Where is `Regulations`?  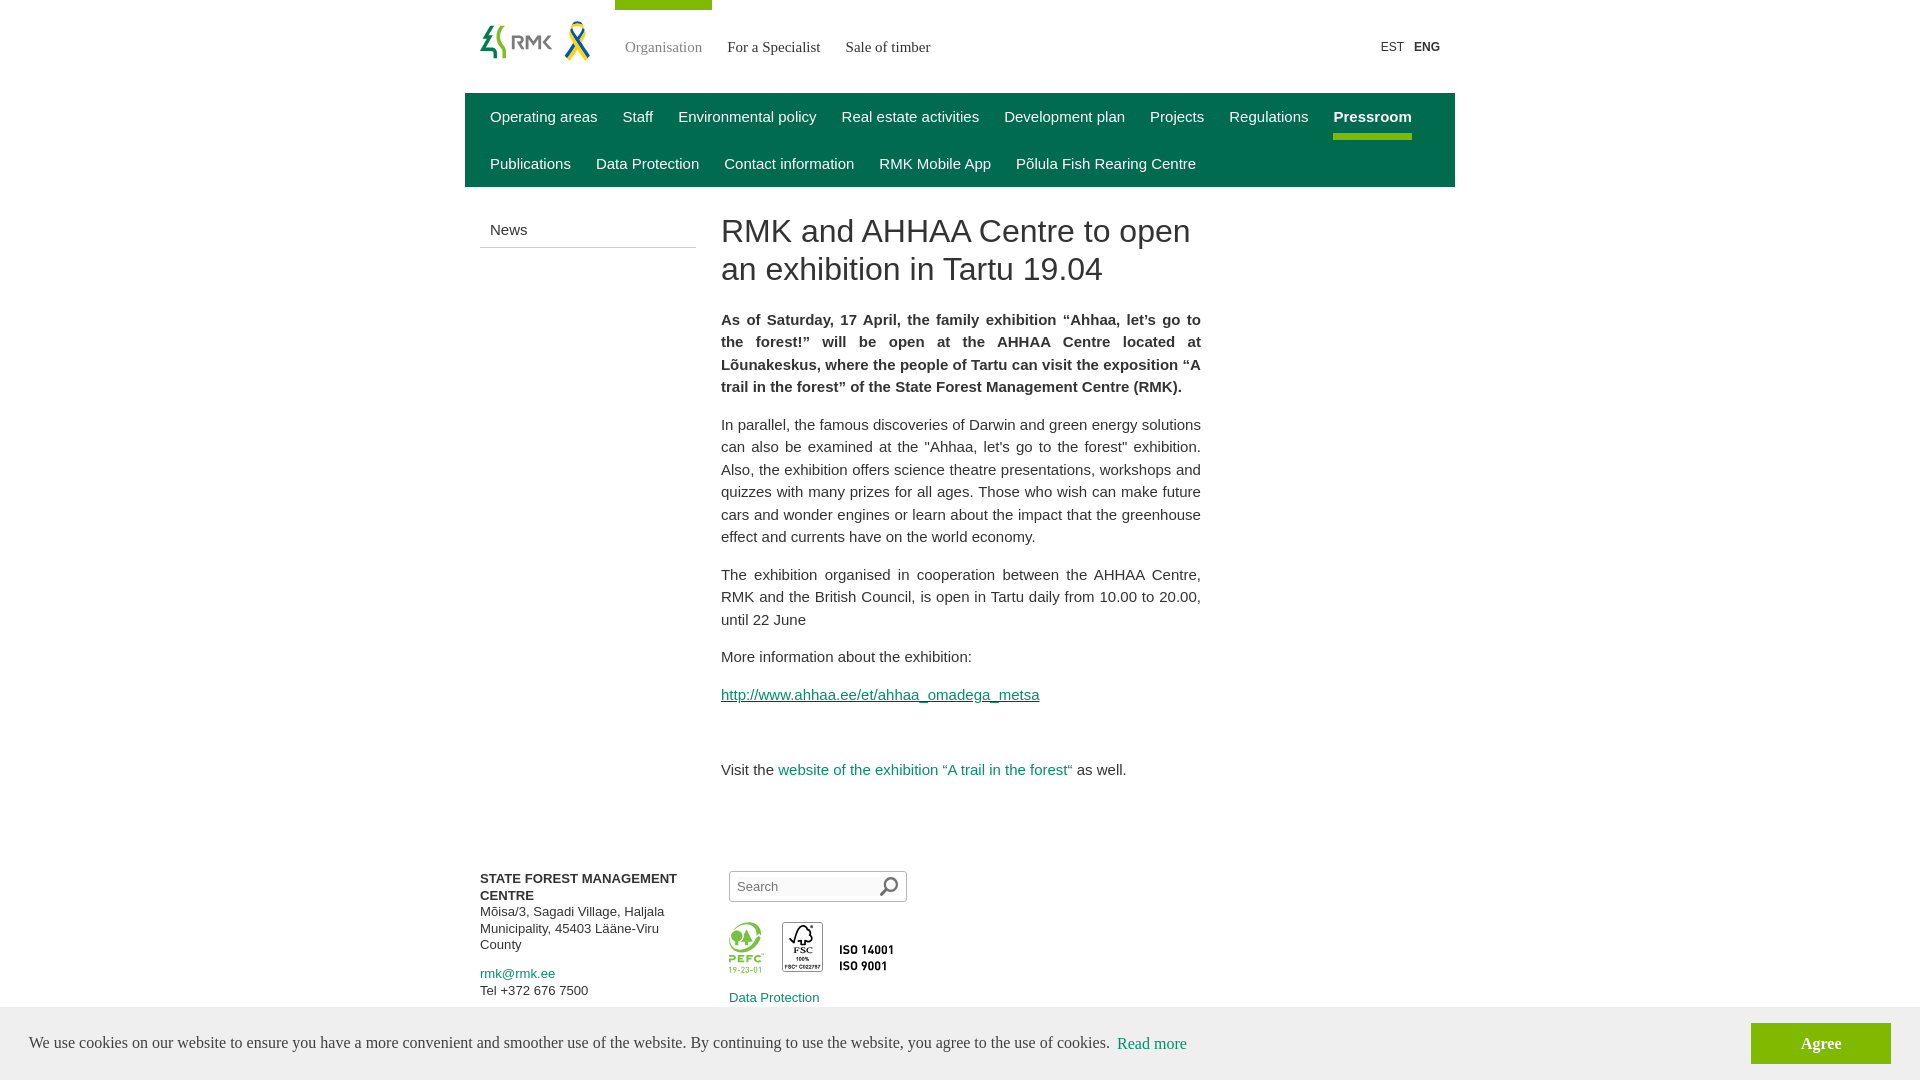
Regulations is located at coordinates (1268, 116).